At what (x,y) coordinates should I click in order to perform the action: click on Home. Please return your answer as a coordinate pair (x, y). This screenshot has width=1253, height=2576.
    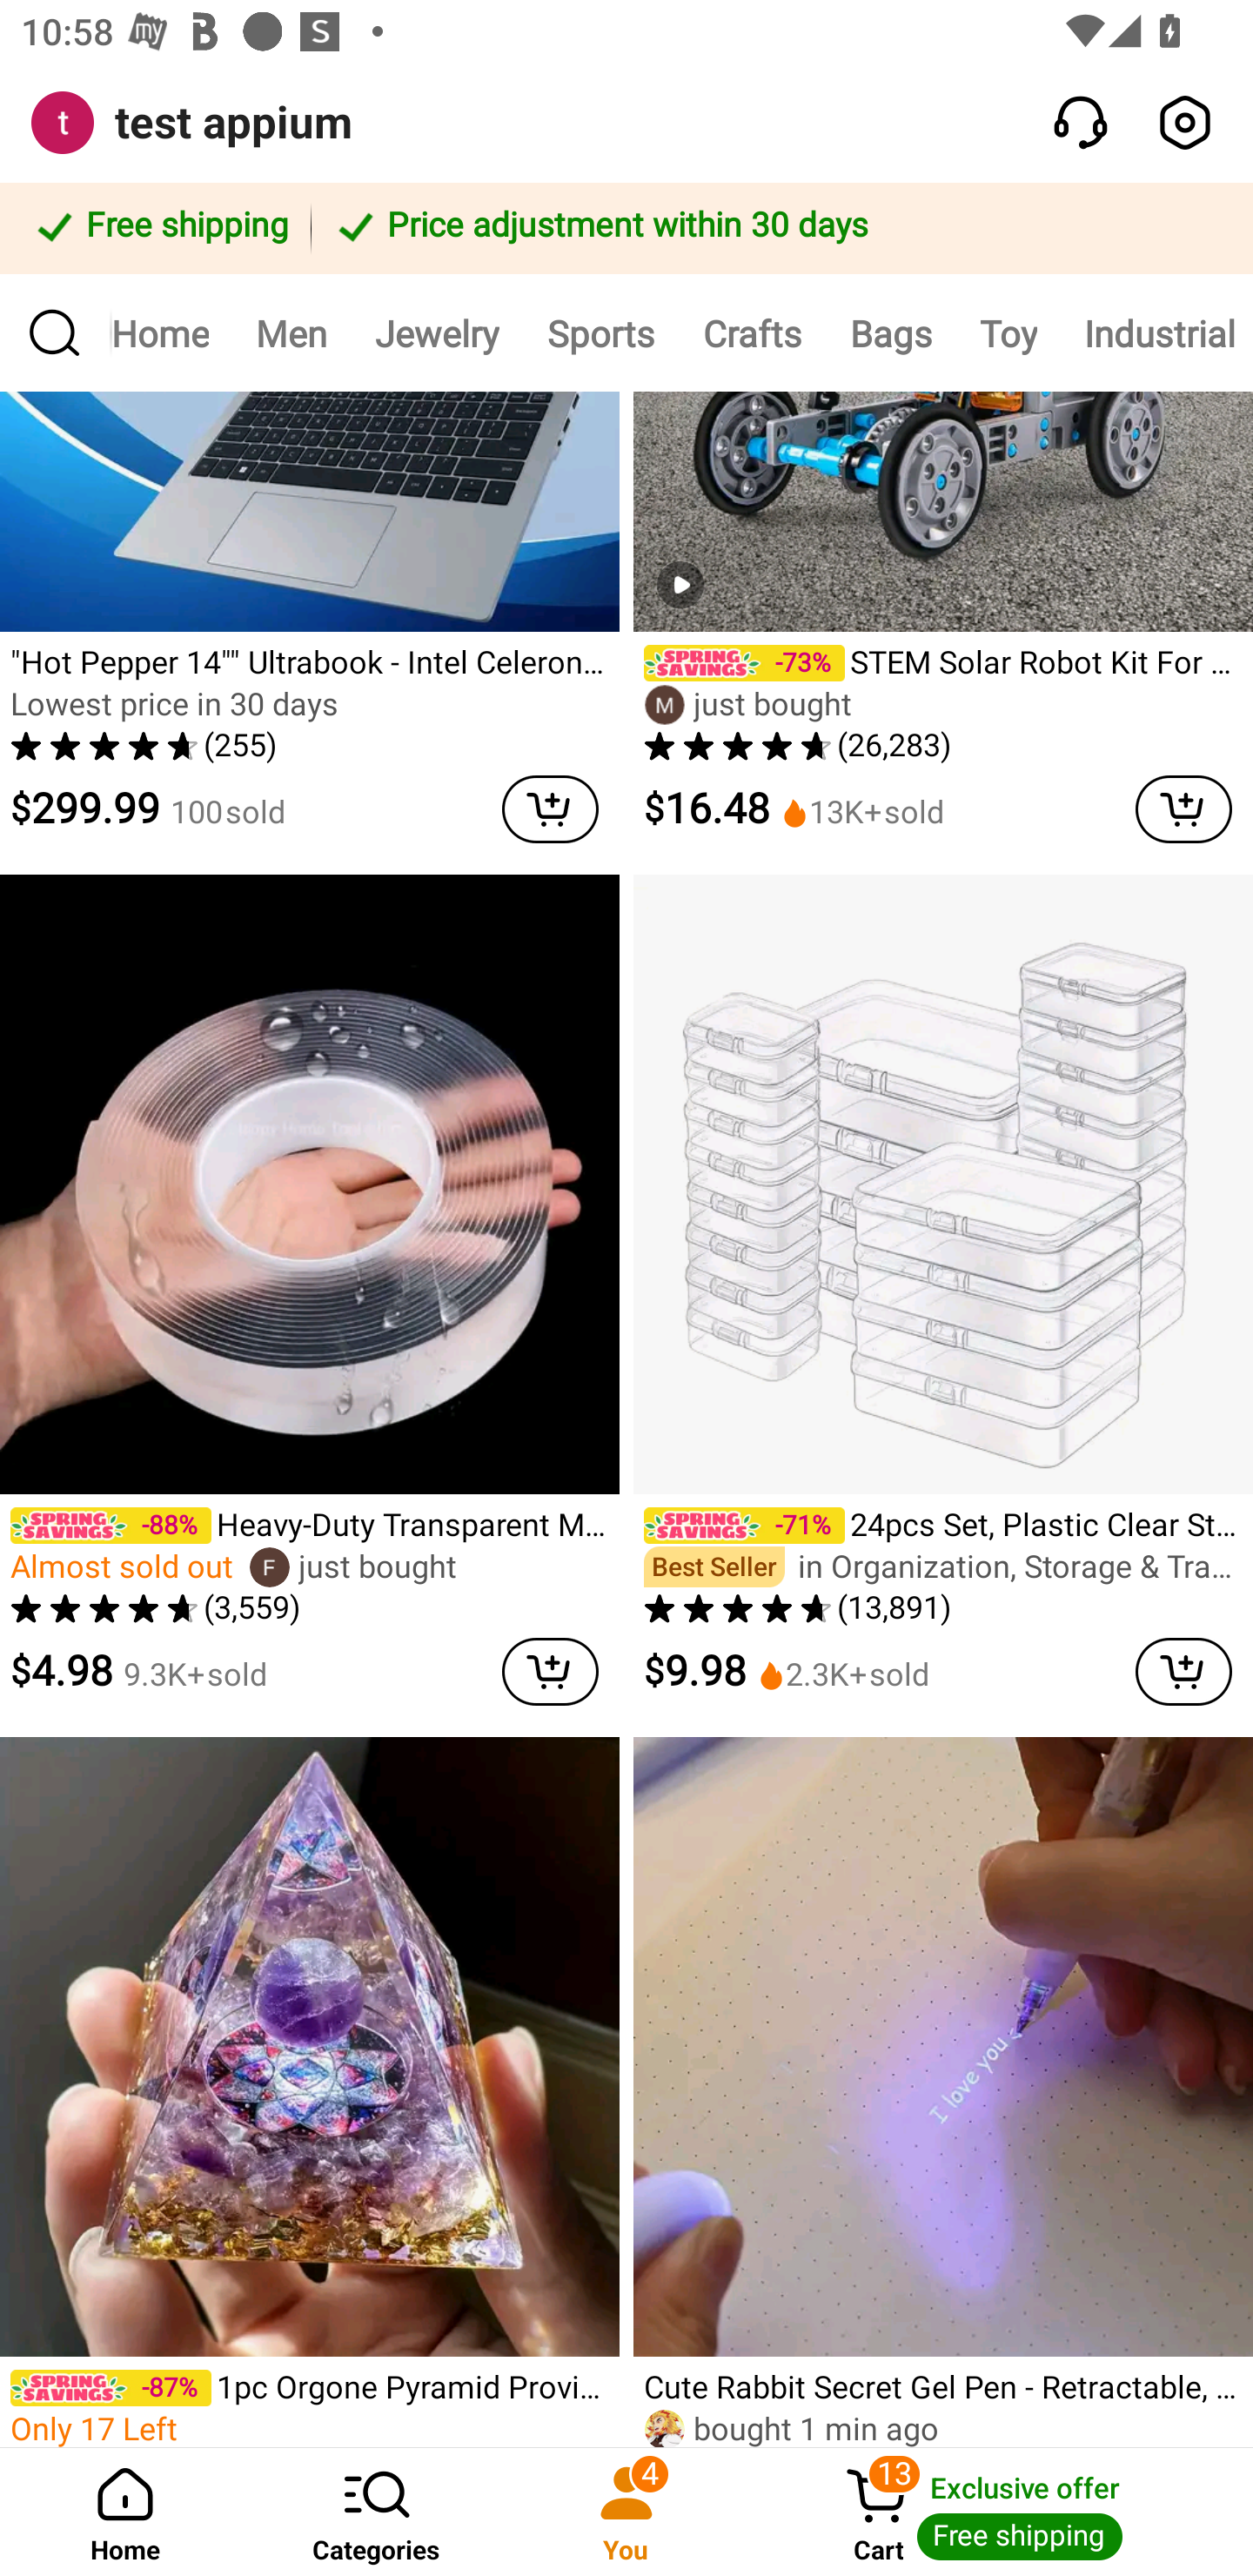
    Looking at the image, I should click on (125, 2512).